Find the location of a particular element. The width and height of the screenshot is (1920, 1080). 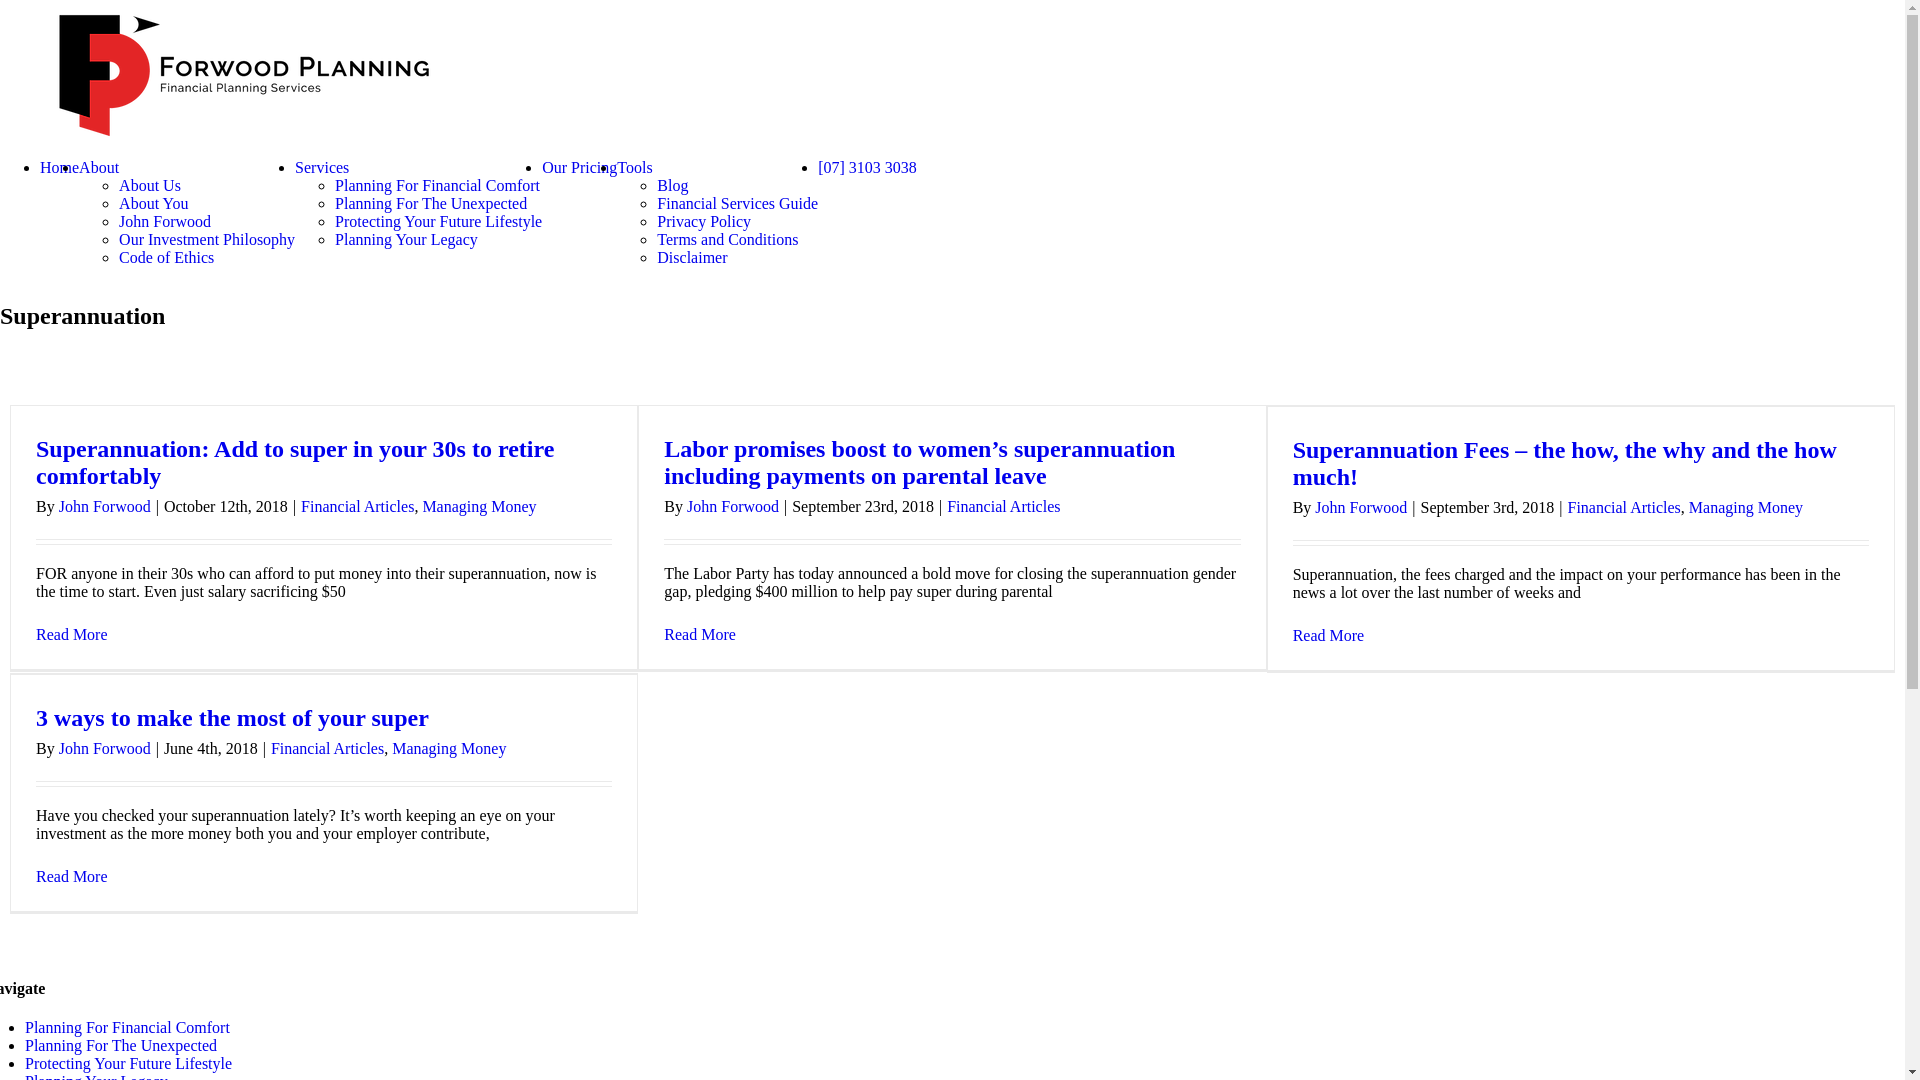

Terms and Conditions is located at coordinates (728, 240).